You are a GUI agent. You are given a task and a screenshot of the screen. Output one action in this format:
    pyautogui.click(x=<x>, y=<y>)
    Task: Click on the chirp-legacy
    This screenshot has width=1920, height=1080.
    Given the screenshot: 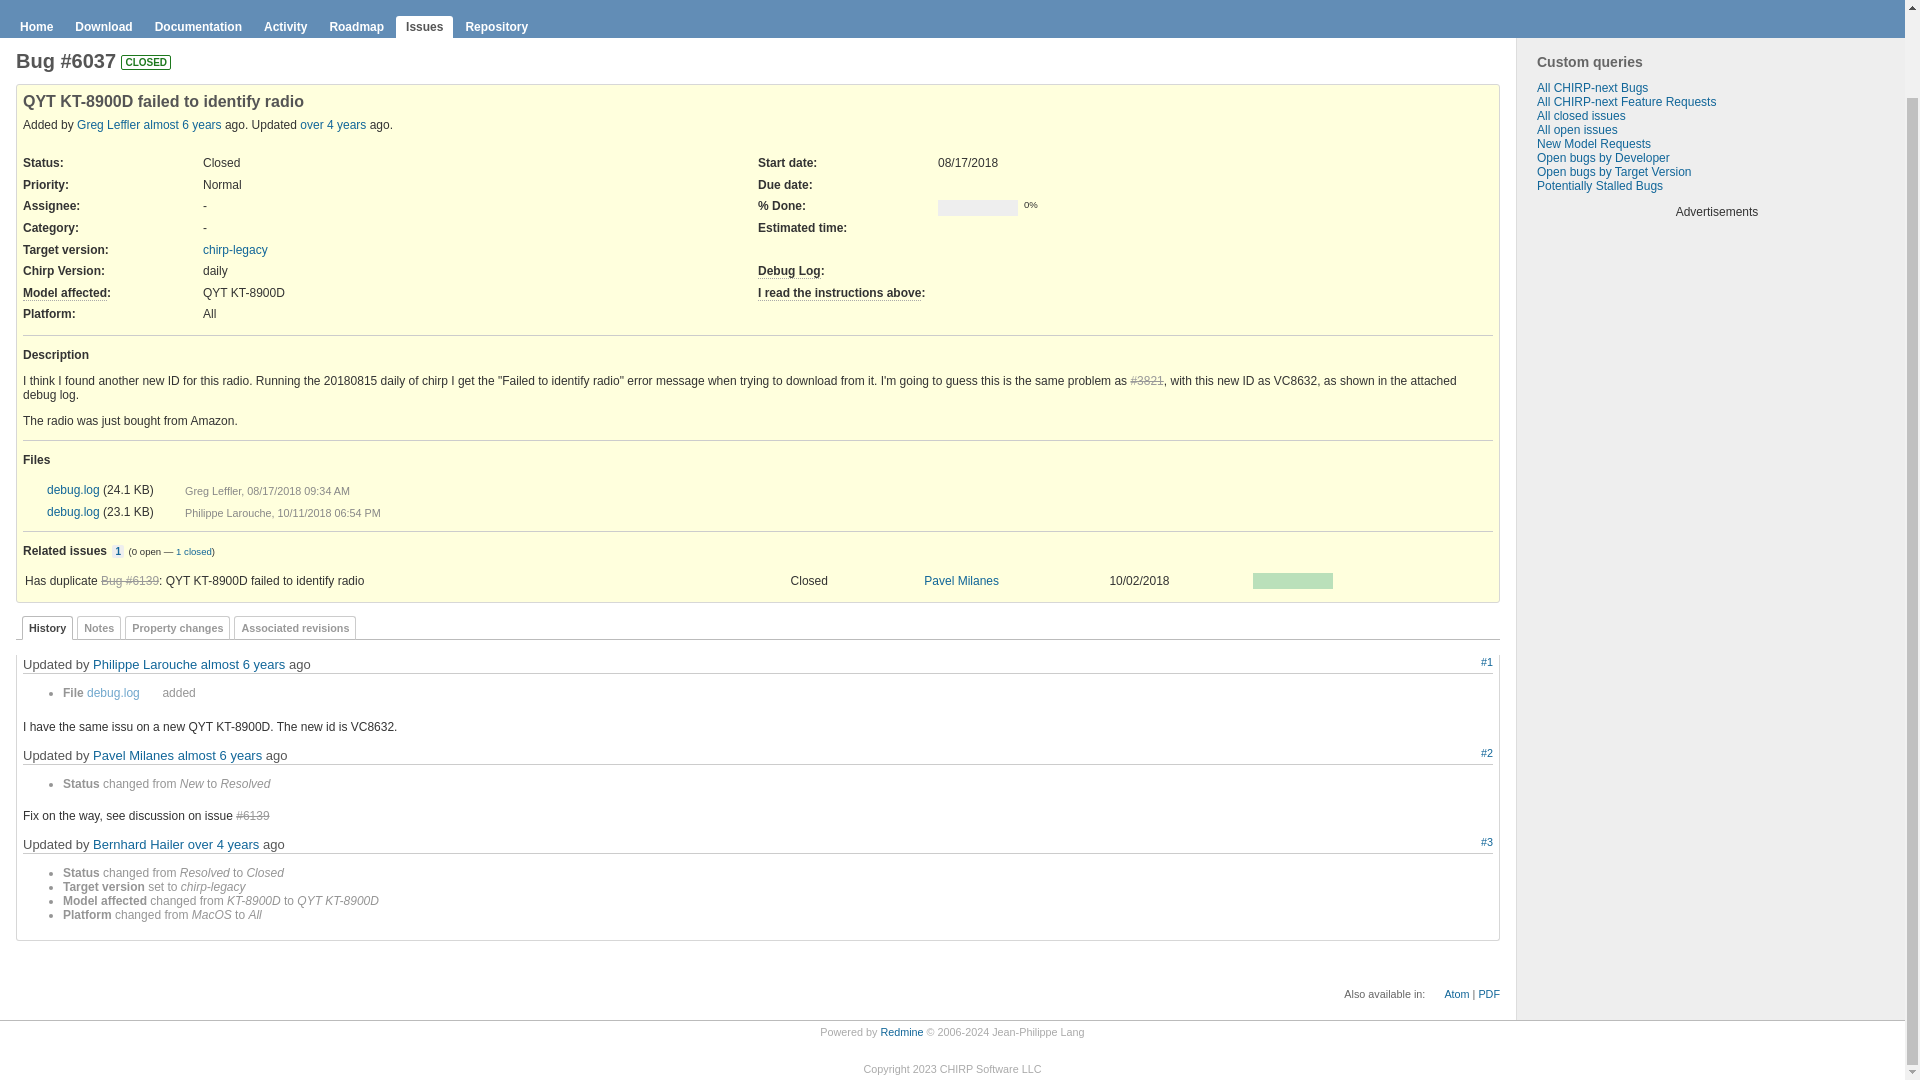 What is the action you would take?
    pyautogui.click(x=236, y=250)
    